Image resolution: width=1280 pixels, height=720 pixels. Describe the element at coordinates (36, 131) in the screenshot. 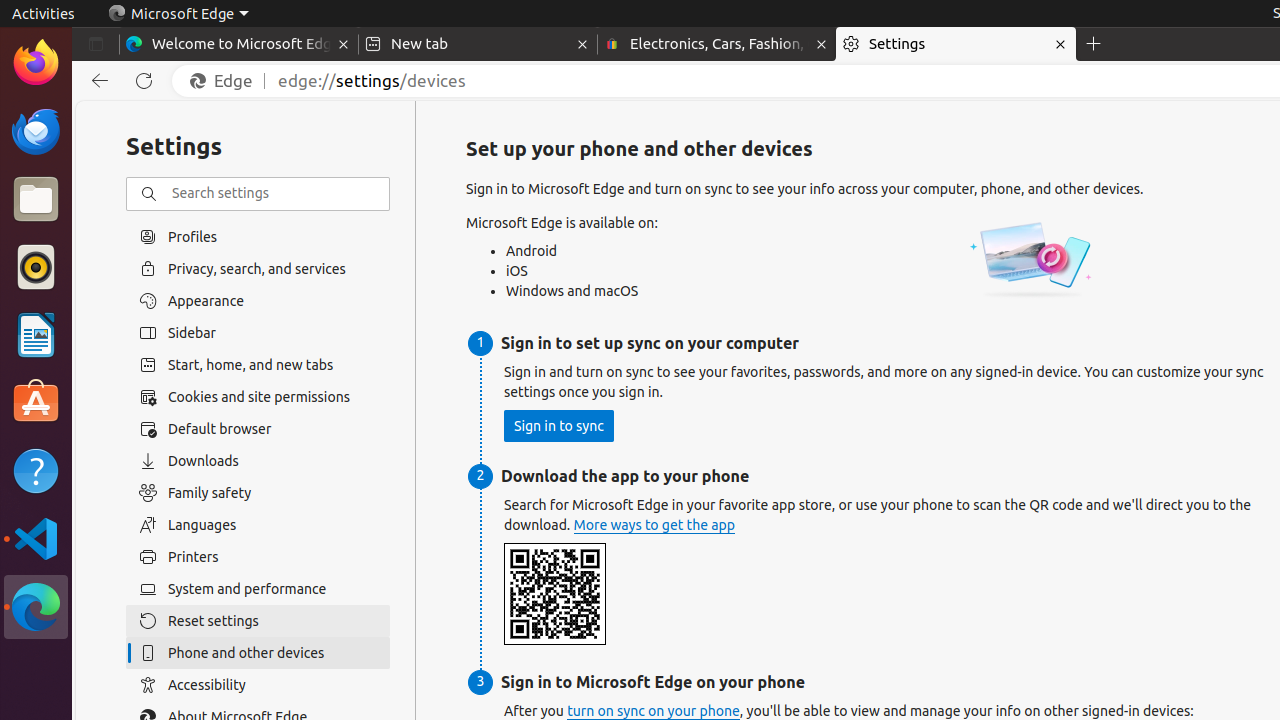

I see `Thunderbird Mail` at that location.